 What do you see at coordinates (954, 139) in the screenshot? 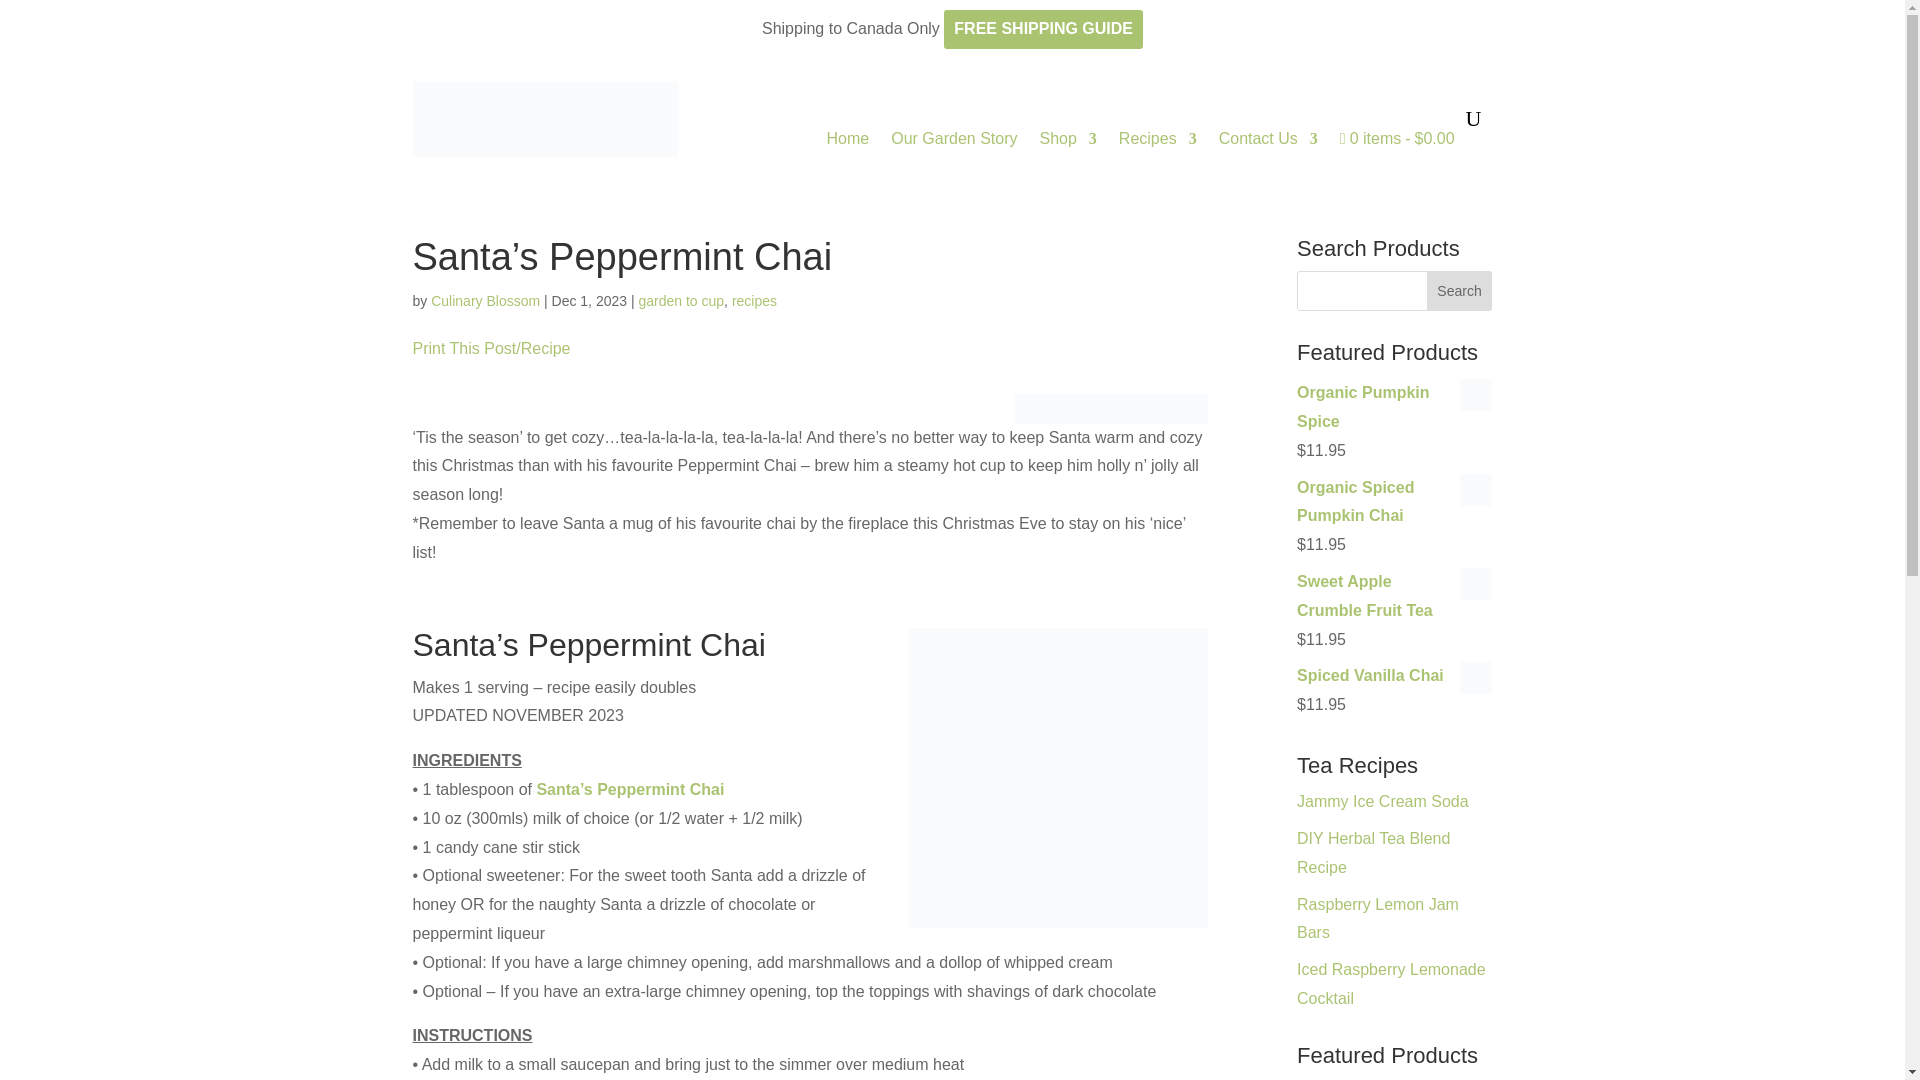
I see `Our Garden Story` at bounding box center [954, 139].